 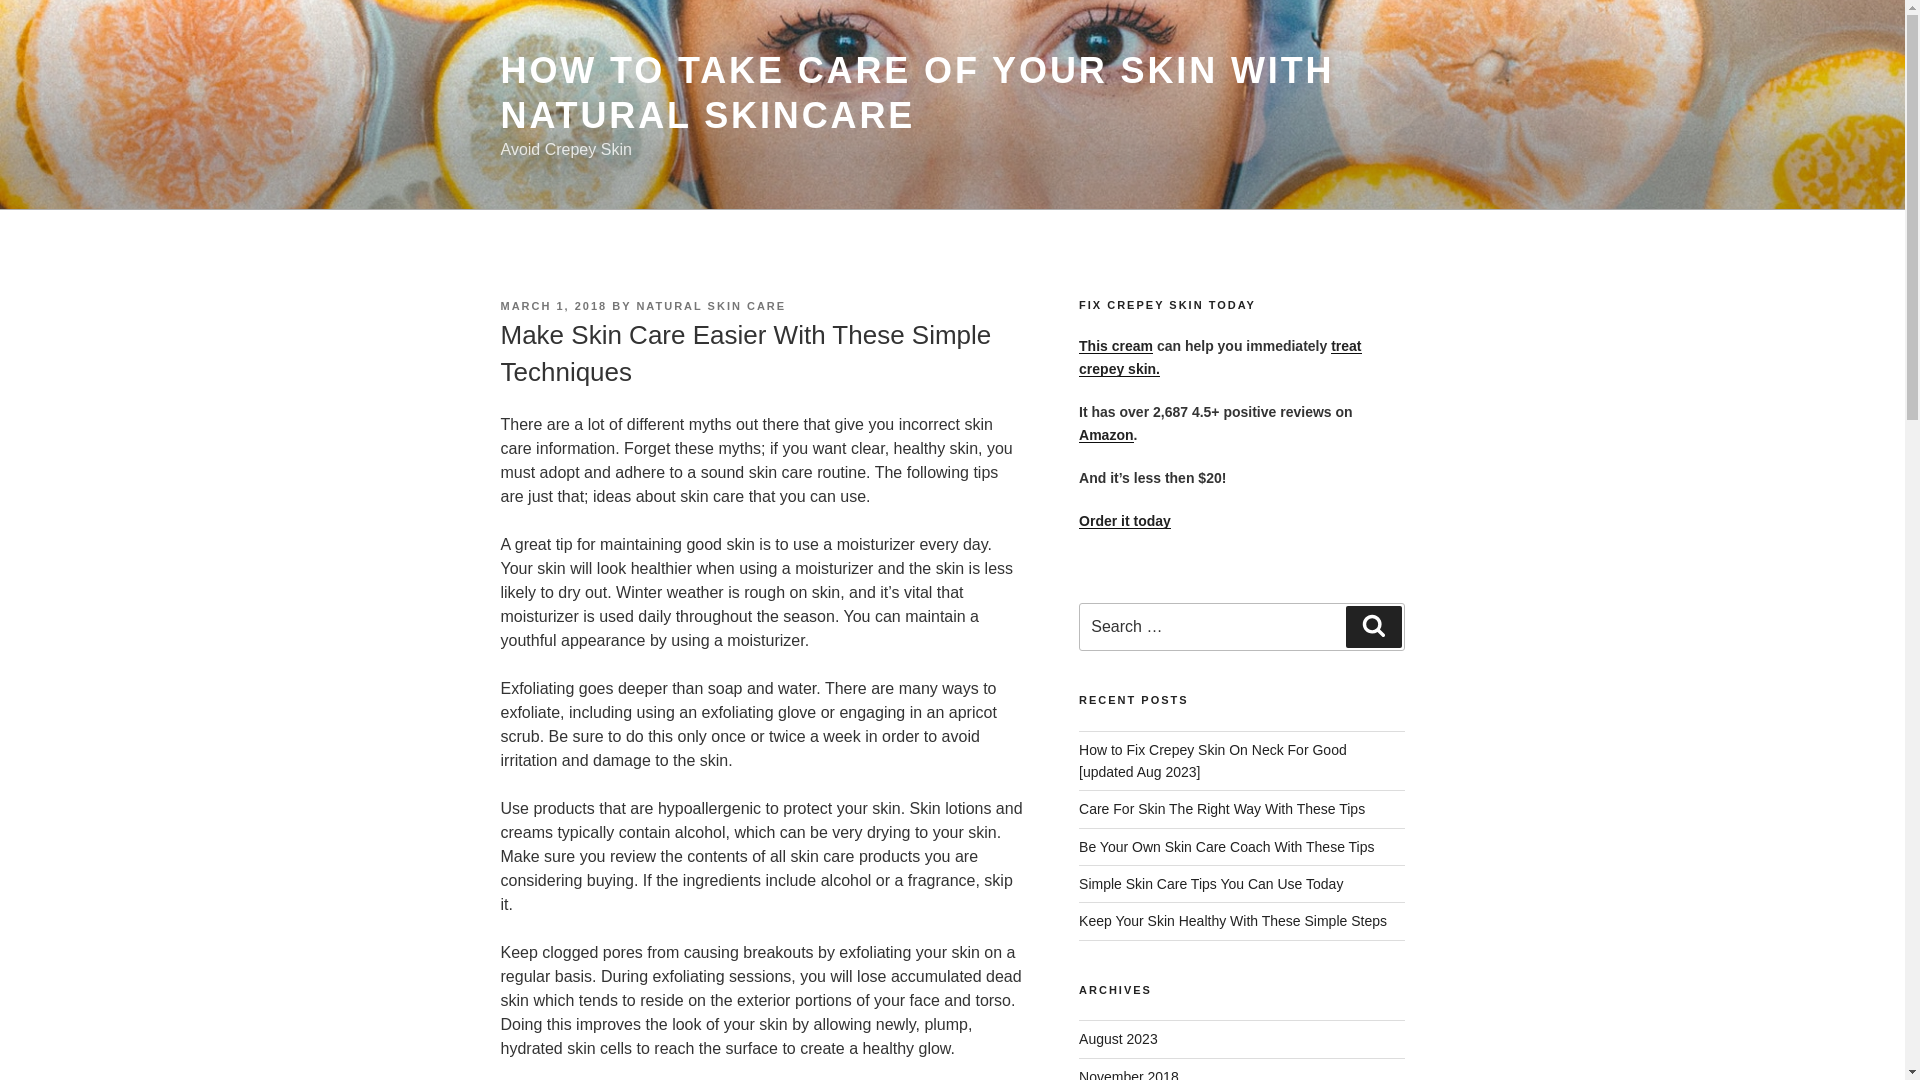 I want to click on Be Your Own Skin Care Coach With These Tips, so click(x=1226, y=847).